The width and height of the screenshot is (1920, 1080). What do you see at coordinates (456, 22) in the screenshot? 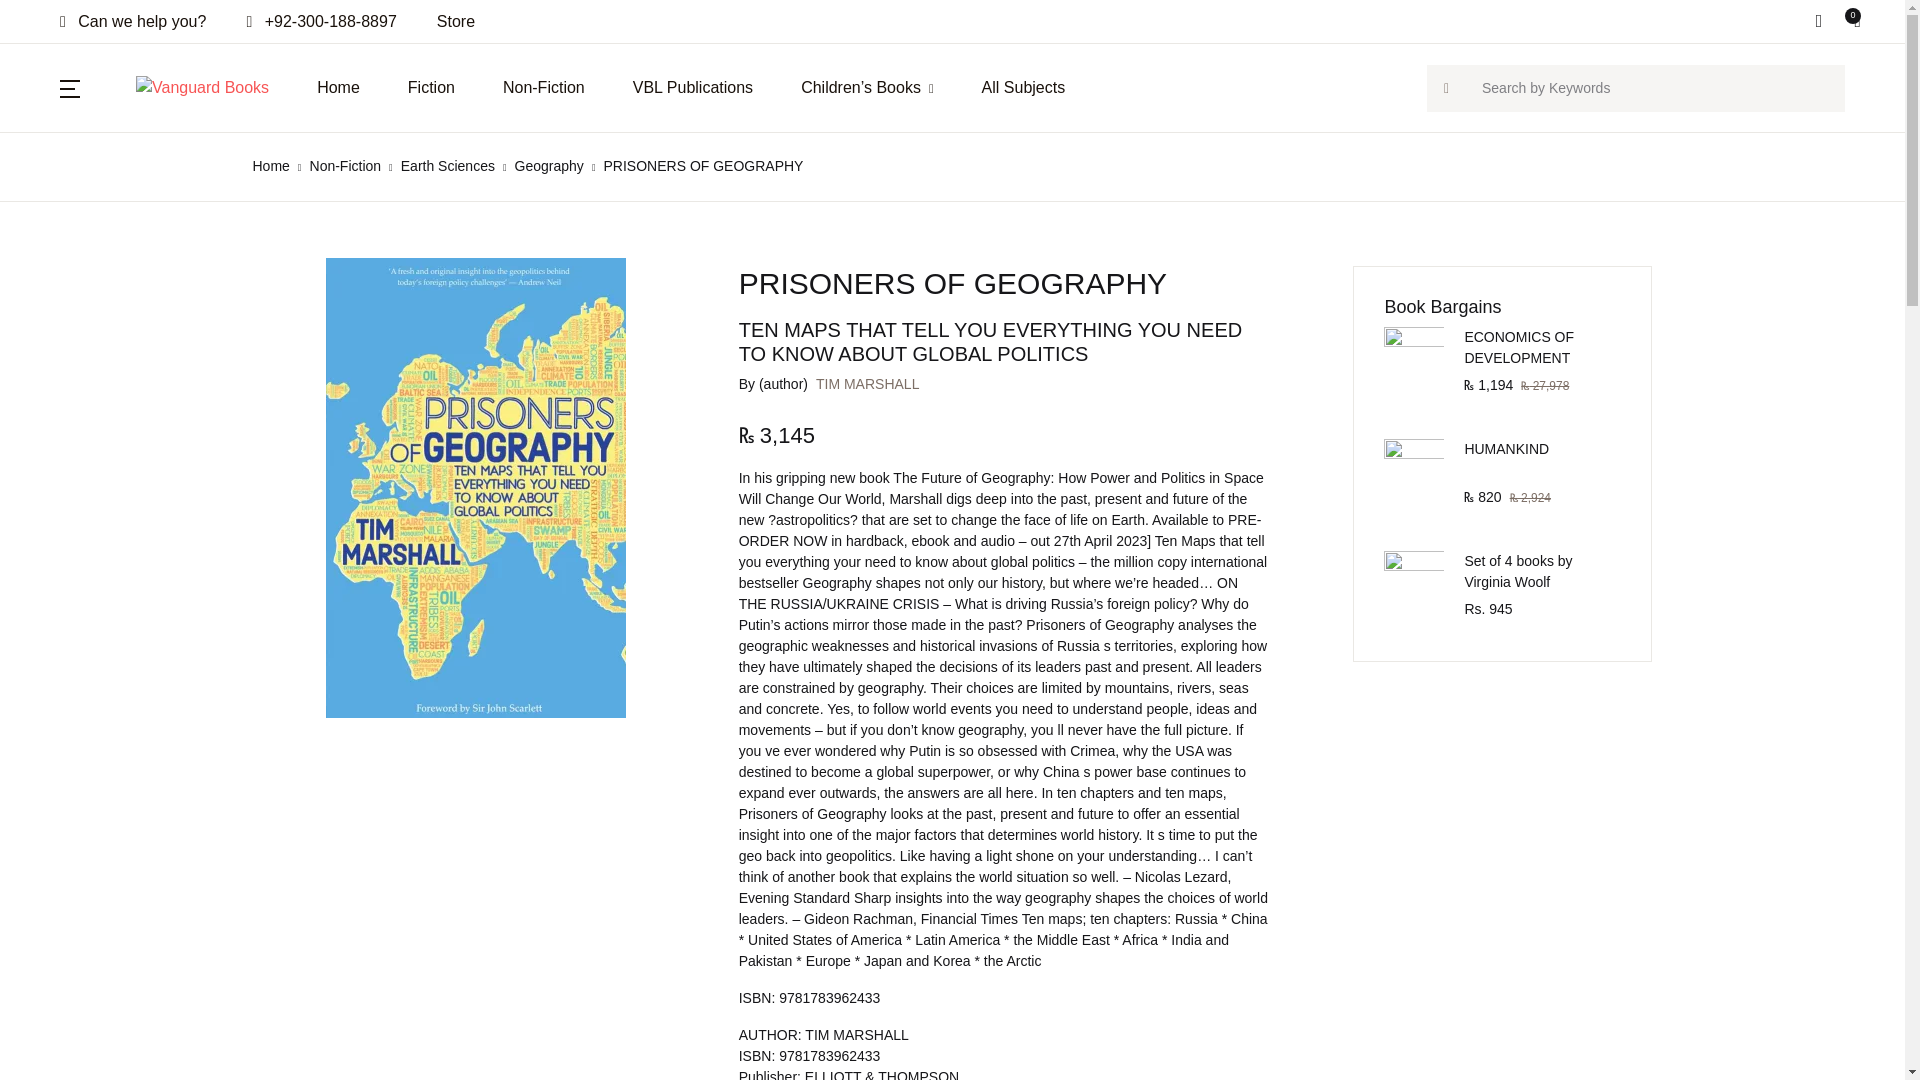
I see `Store` at bounding box center [456, 22].